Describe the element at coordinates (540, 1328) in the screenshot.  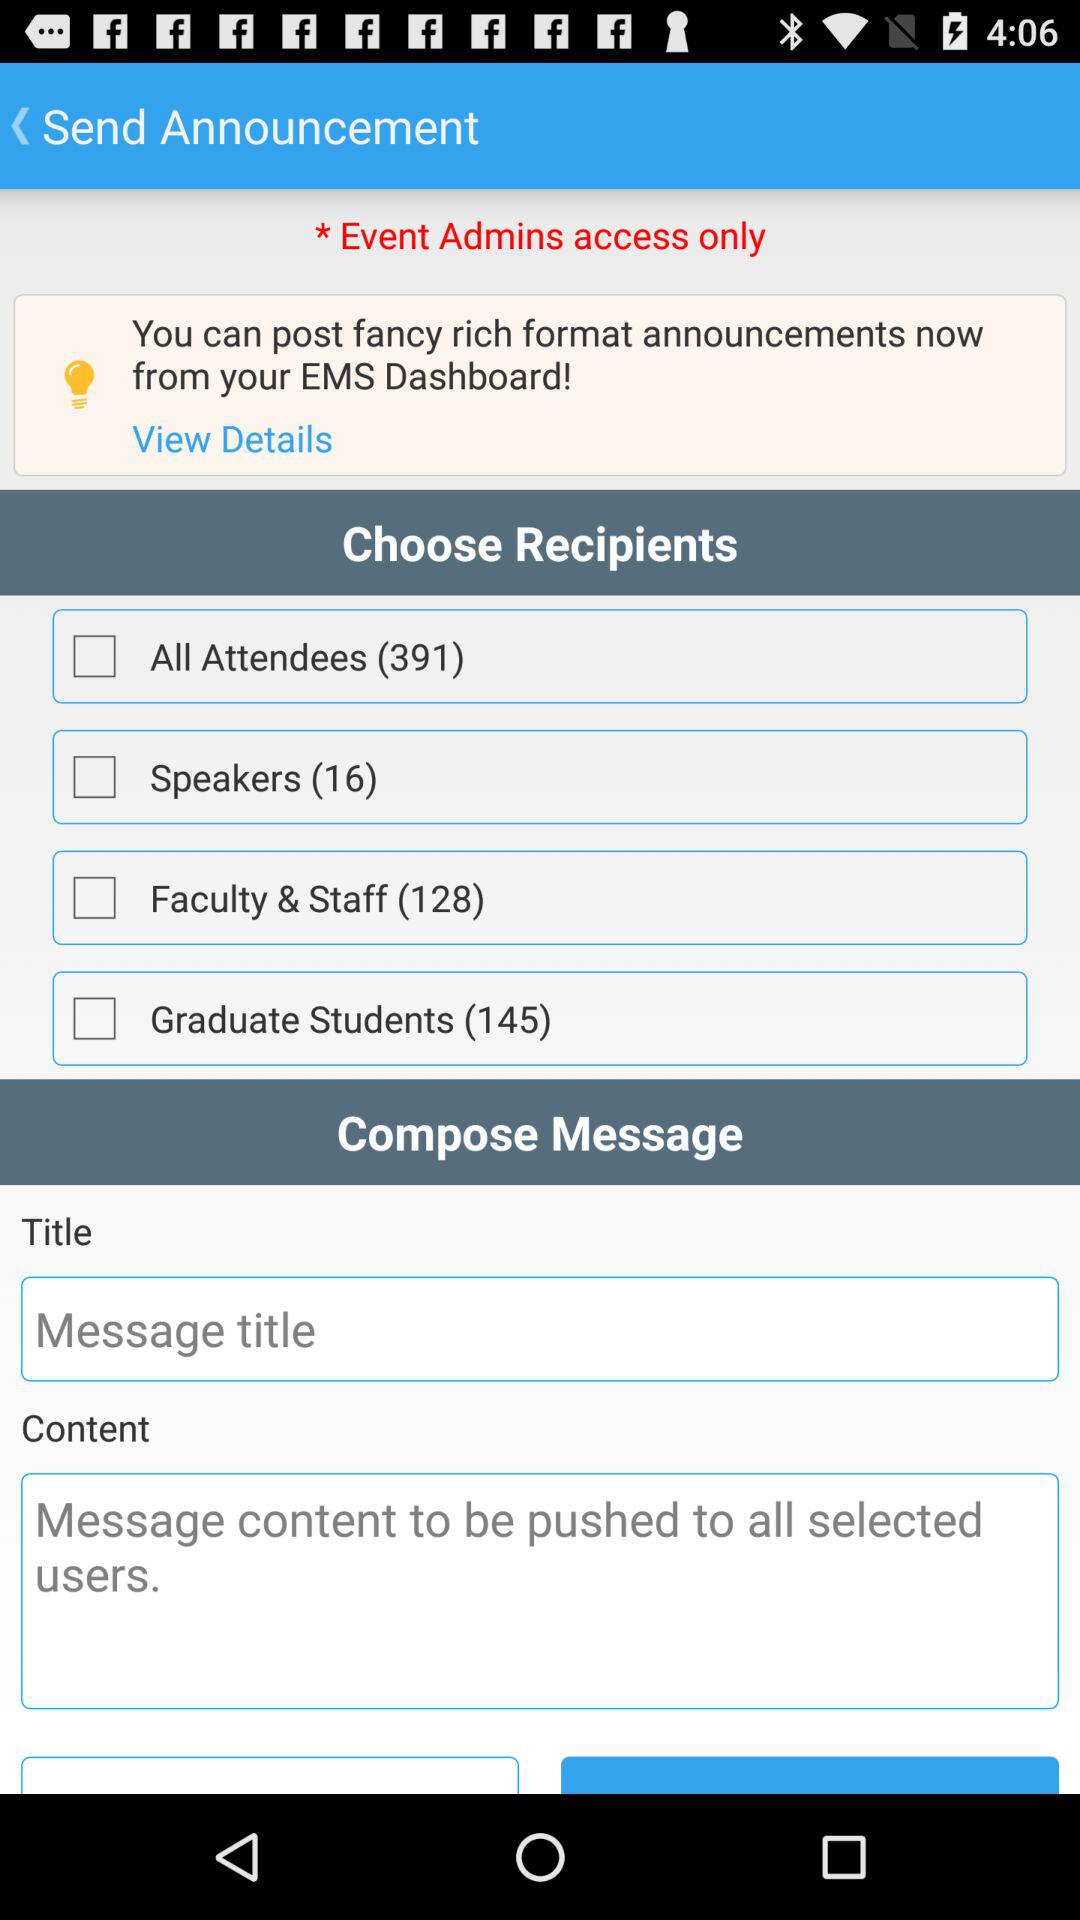
I see `enter message title` at that location.